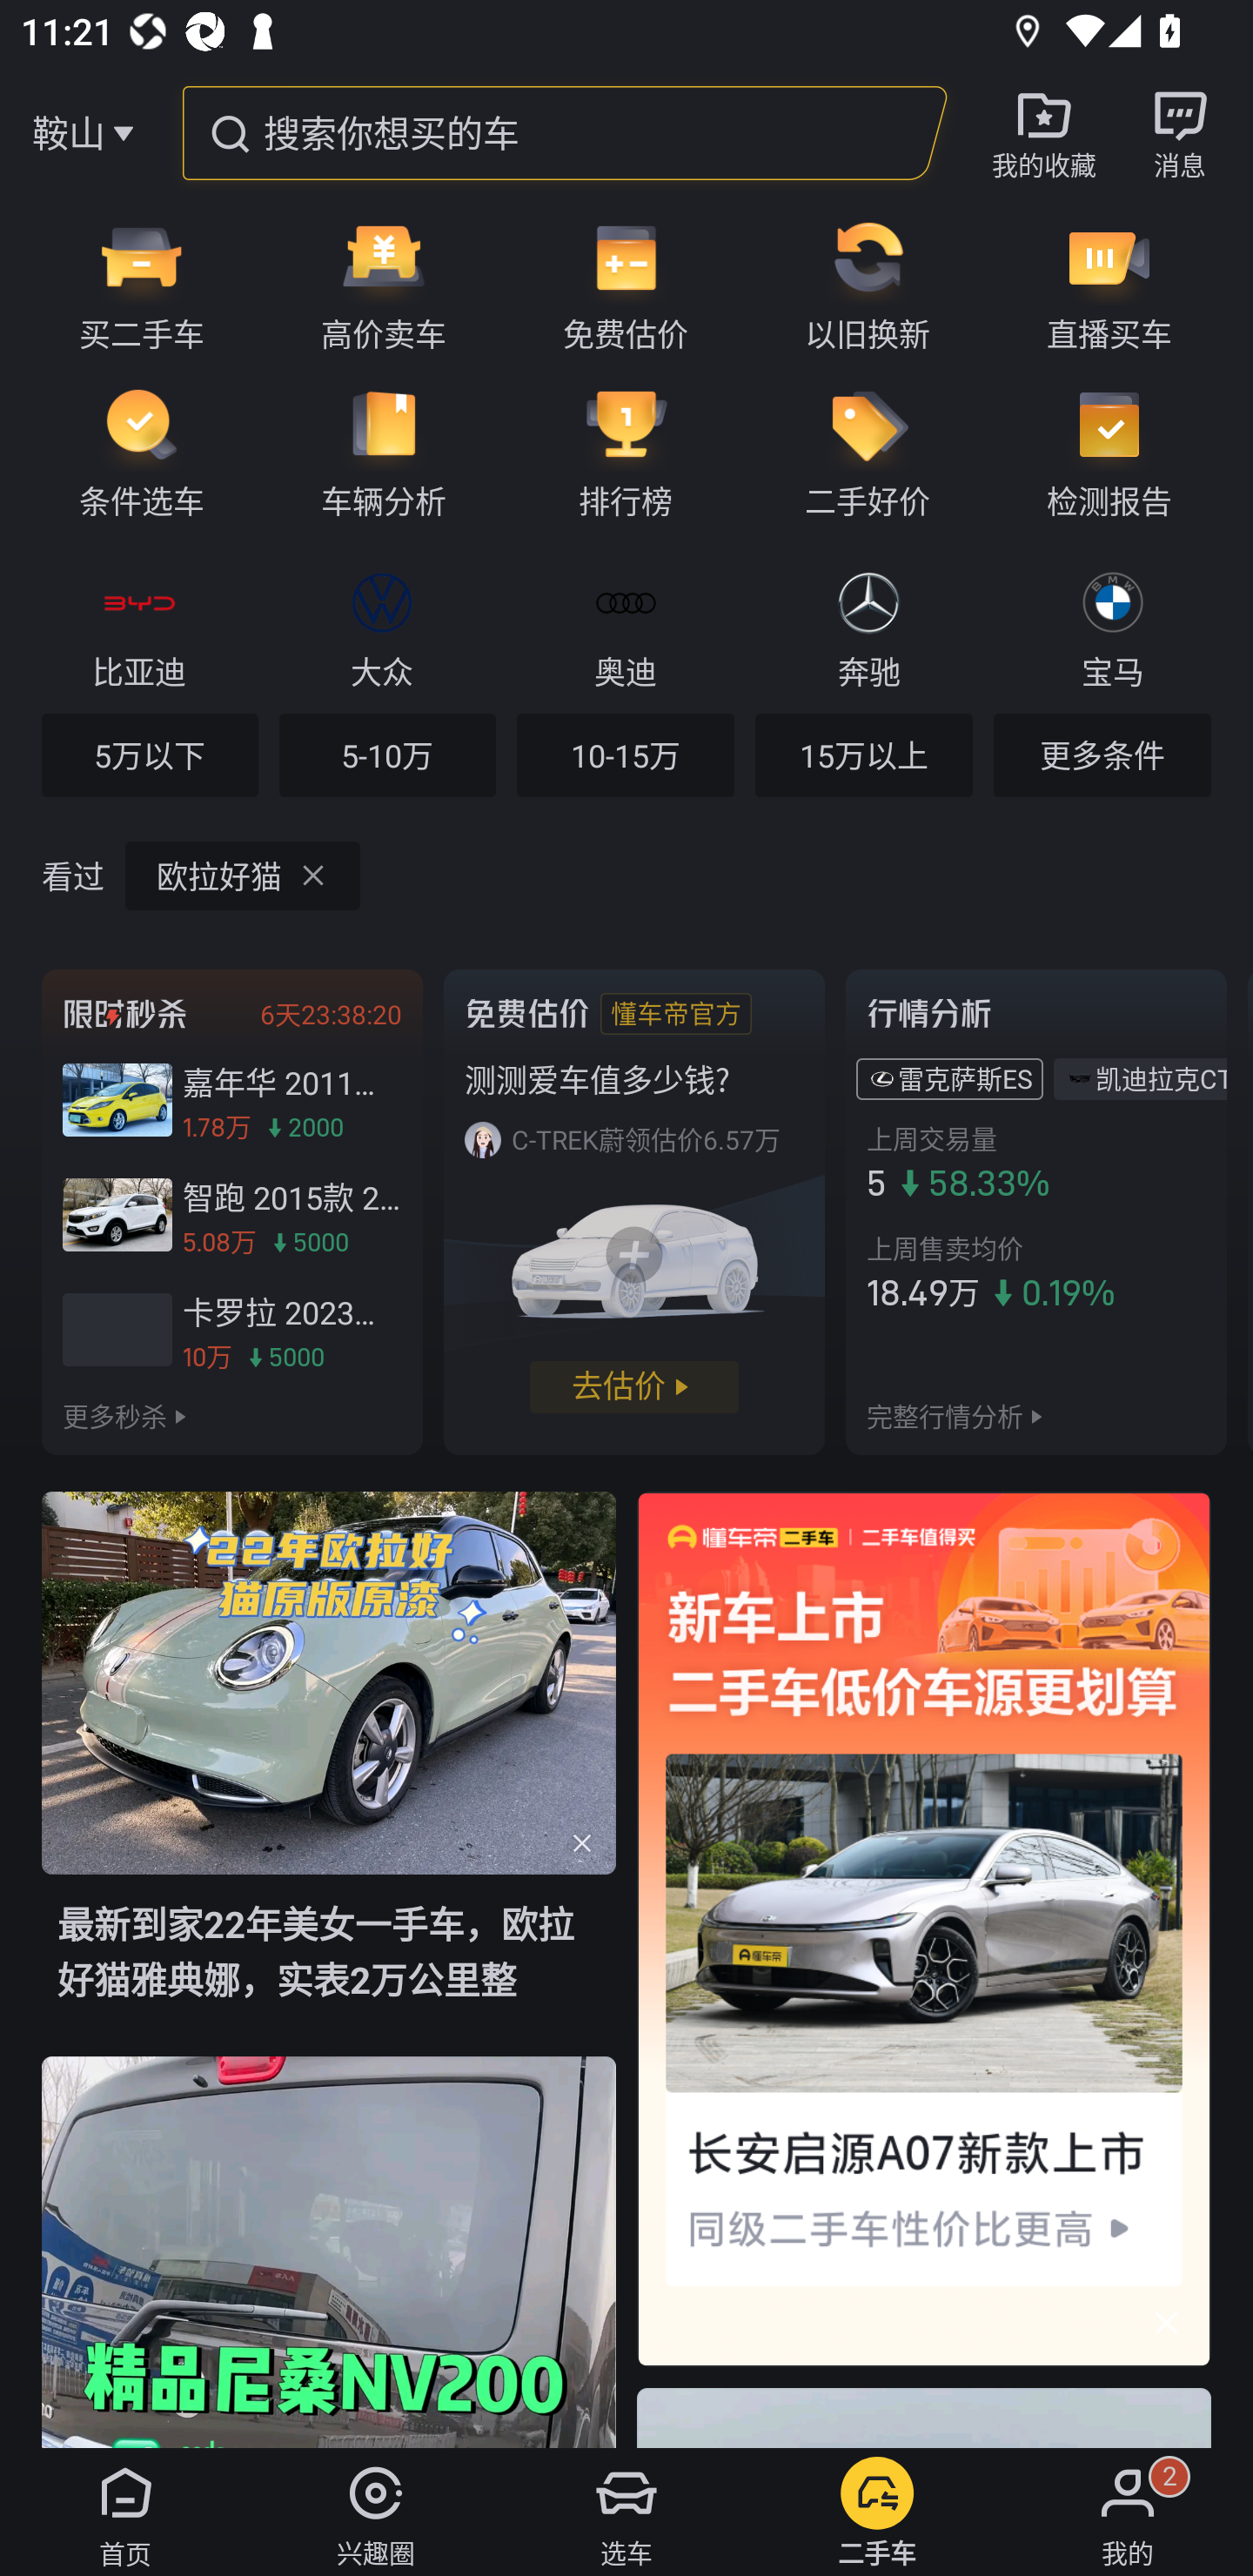  I want to click on 宝马, so click(1112, 627).